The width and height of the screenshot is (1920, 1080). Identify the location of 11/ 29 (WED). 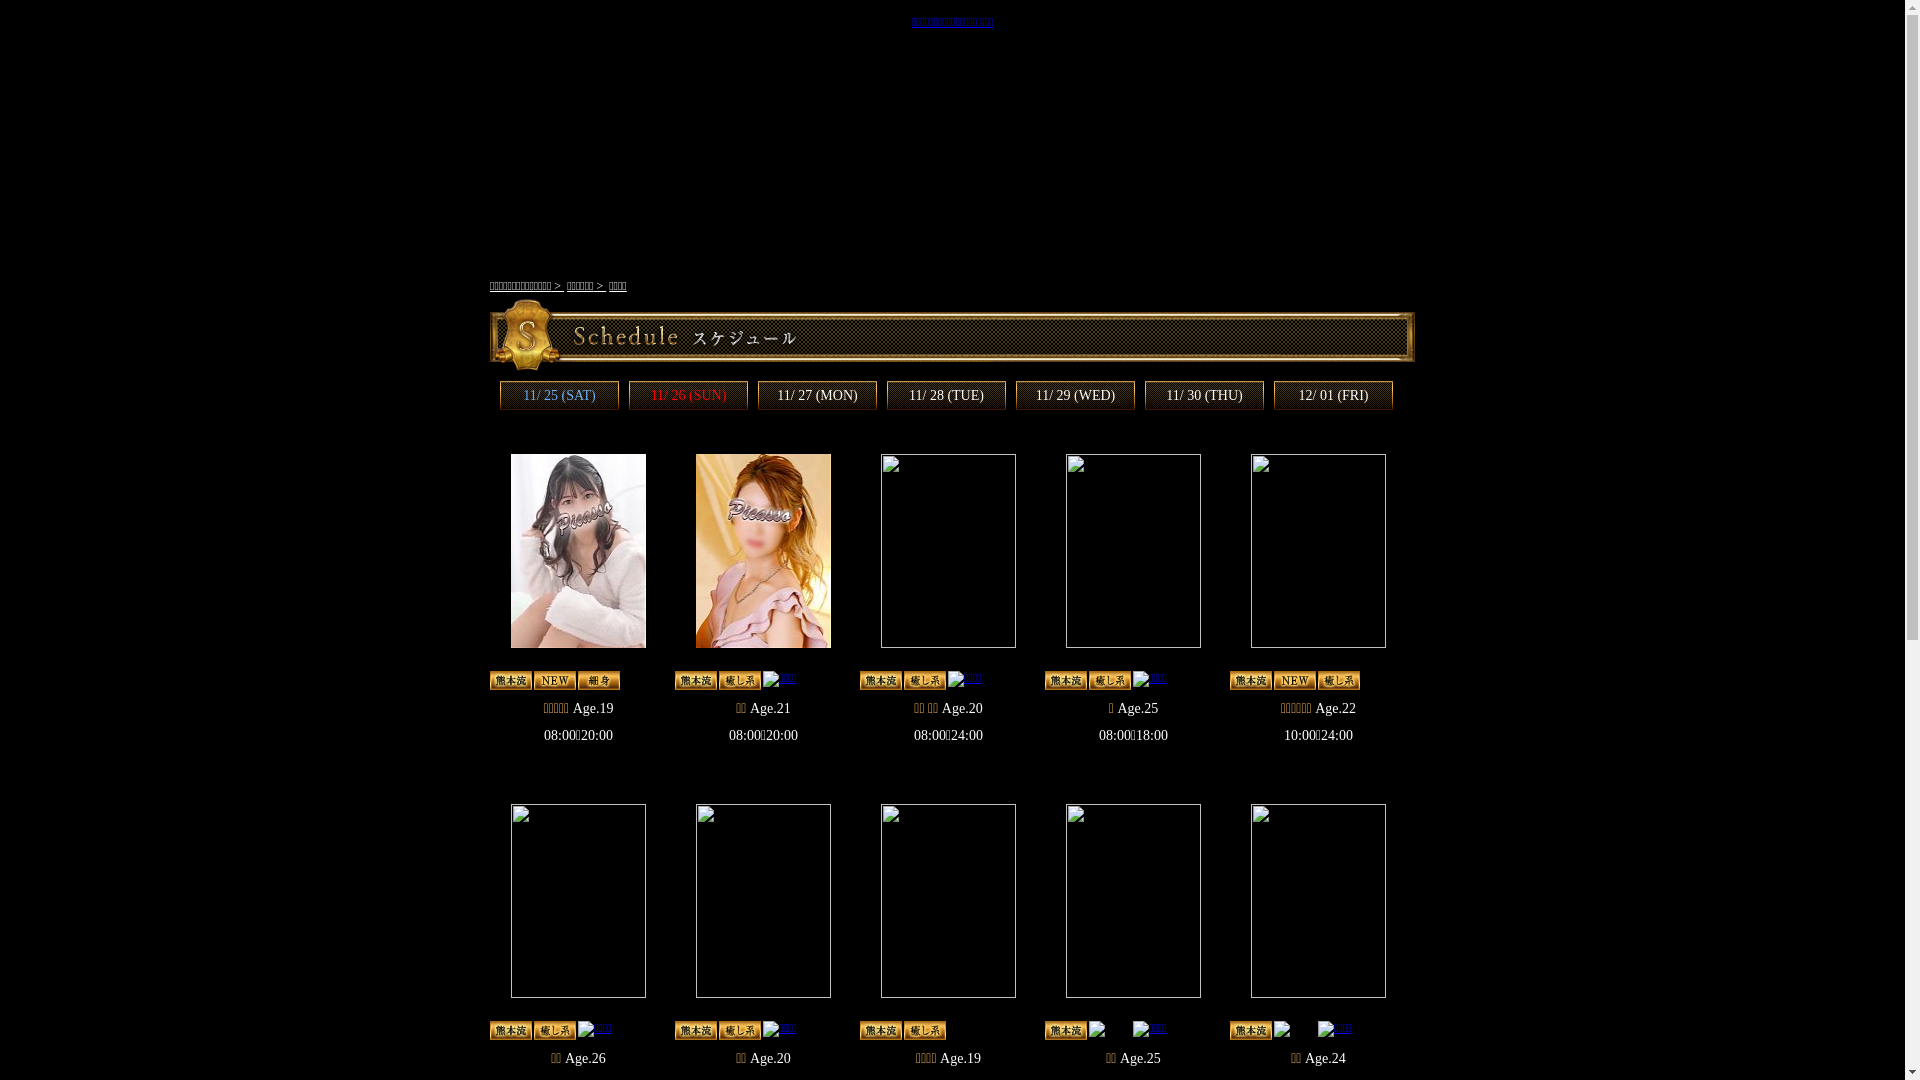
(1076, 396).